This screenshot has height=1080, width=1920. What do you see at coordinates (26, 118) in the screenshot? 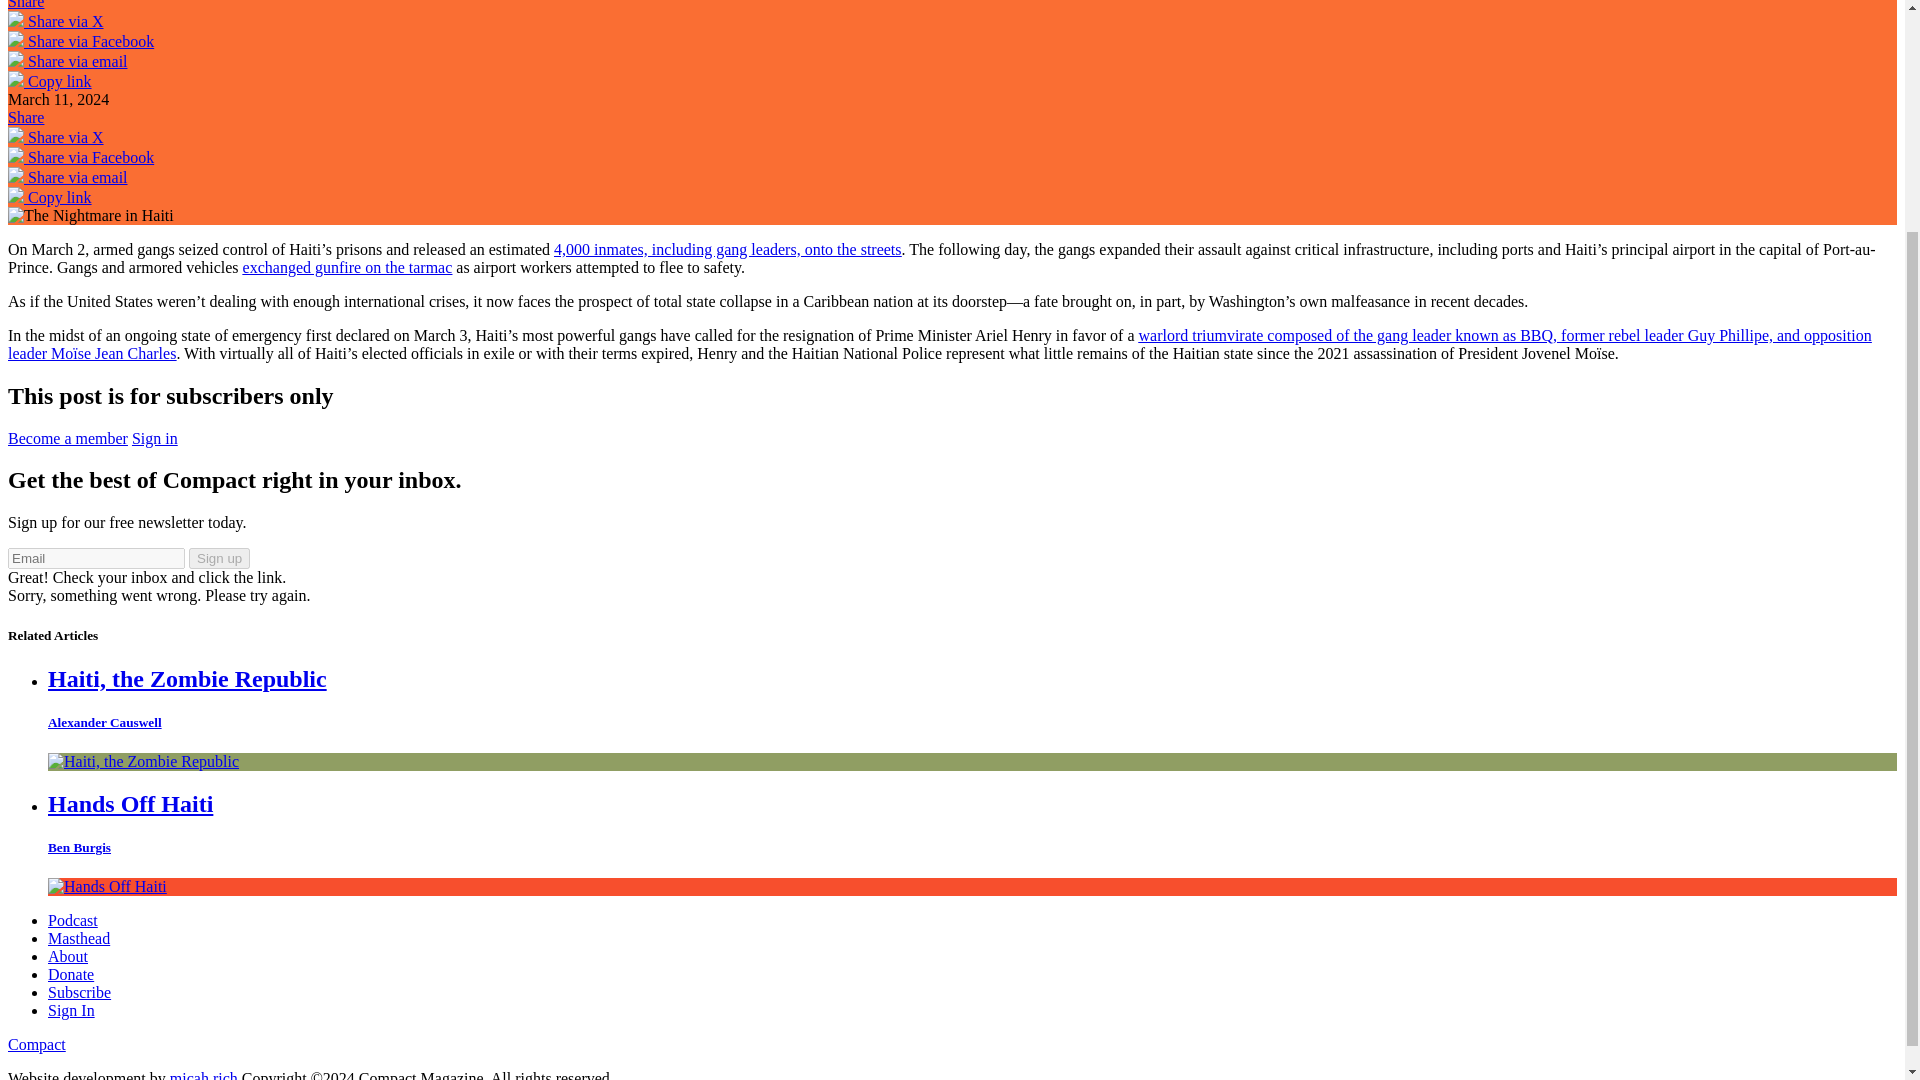
I see `Share` at bounding box center [26, 118].